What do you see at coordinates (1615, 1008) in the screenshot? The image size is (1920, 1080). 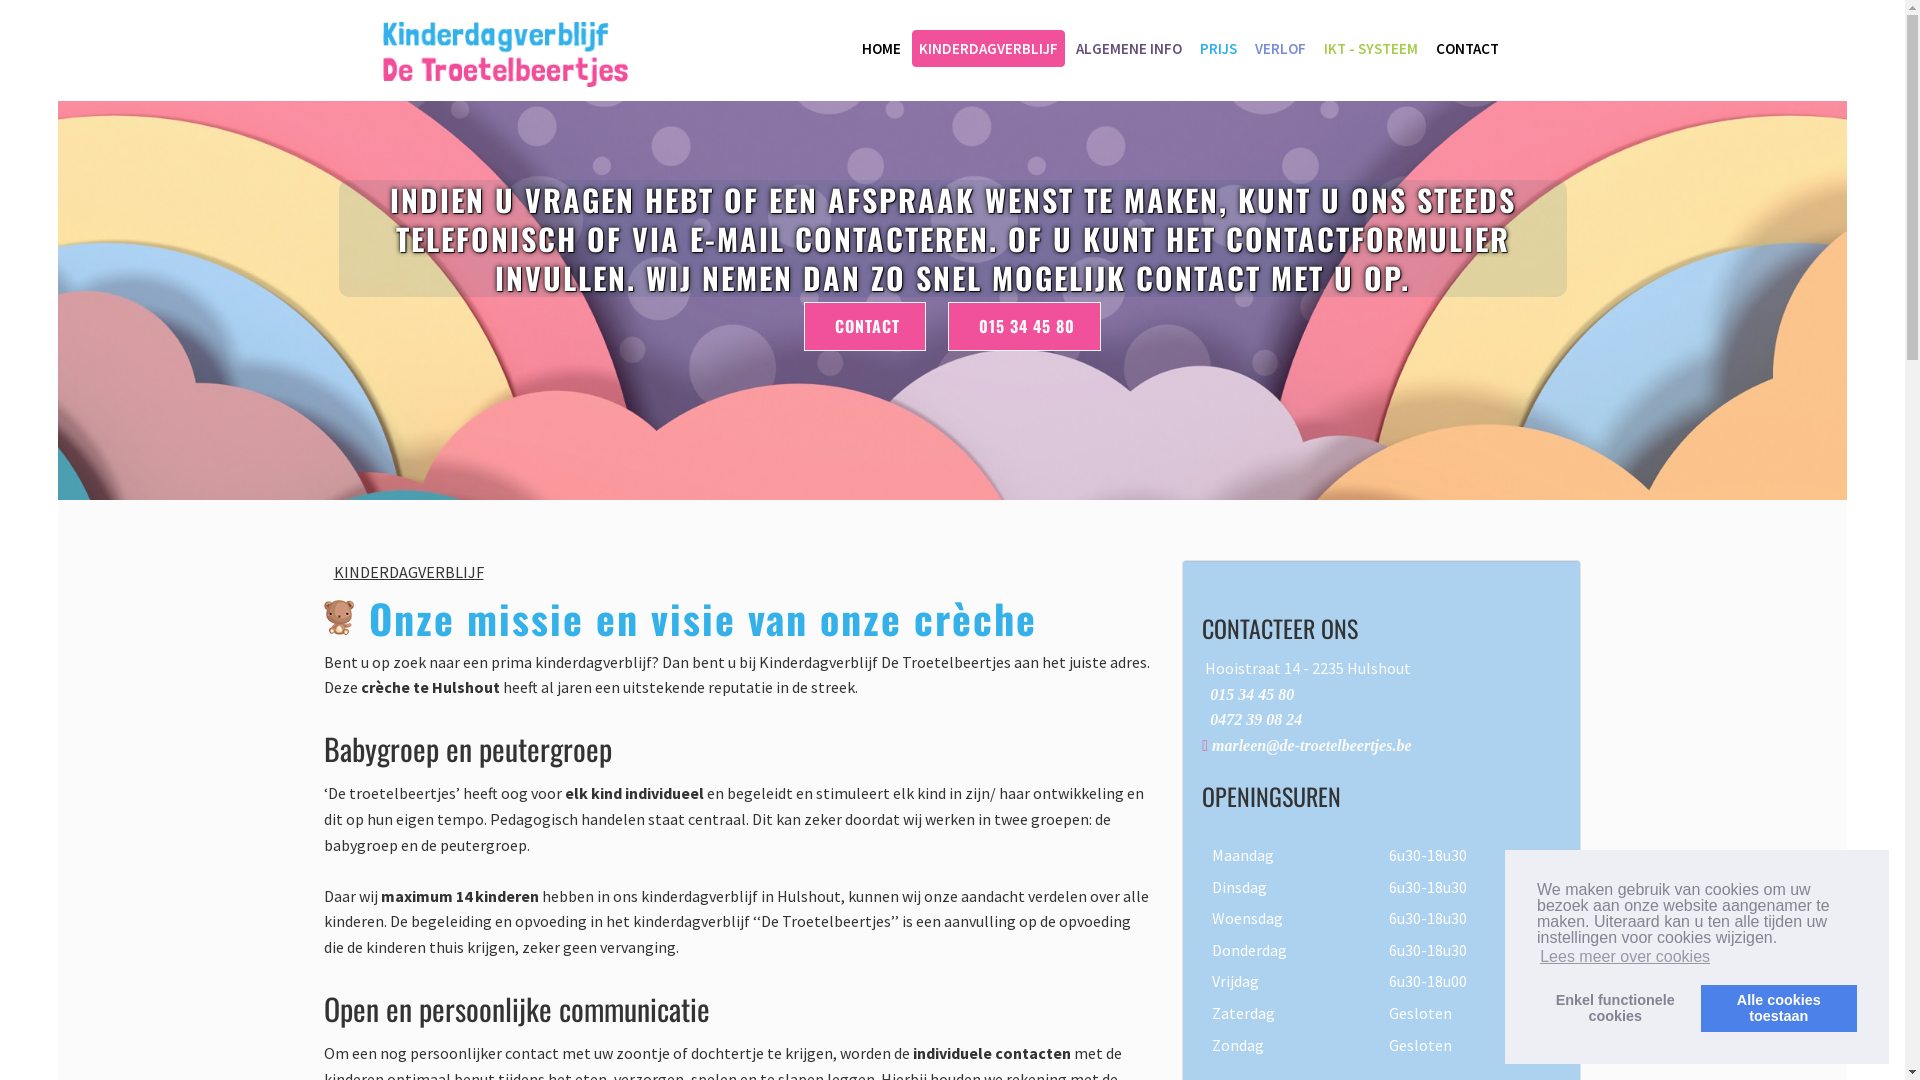 I see `Enkel functionele
cookies` at bounding box center [1615, 1008].